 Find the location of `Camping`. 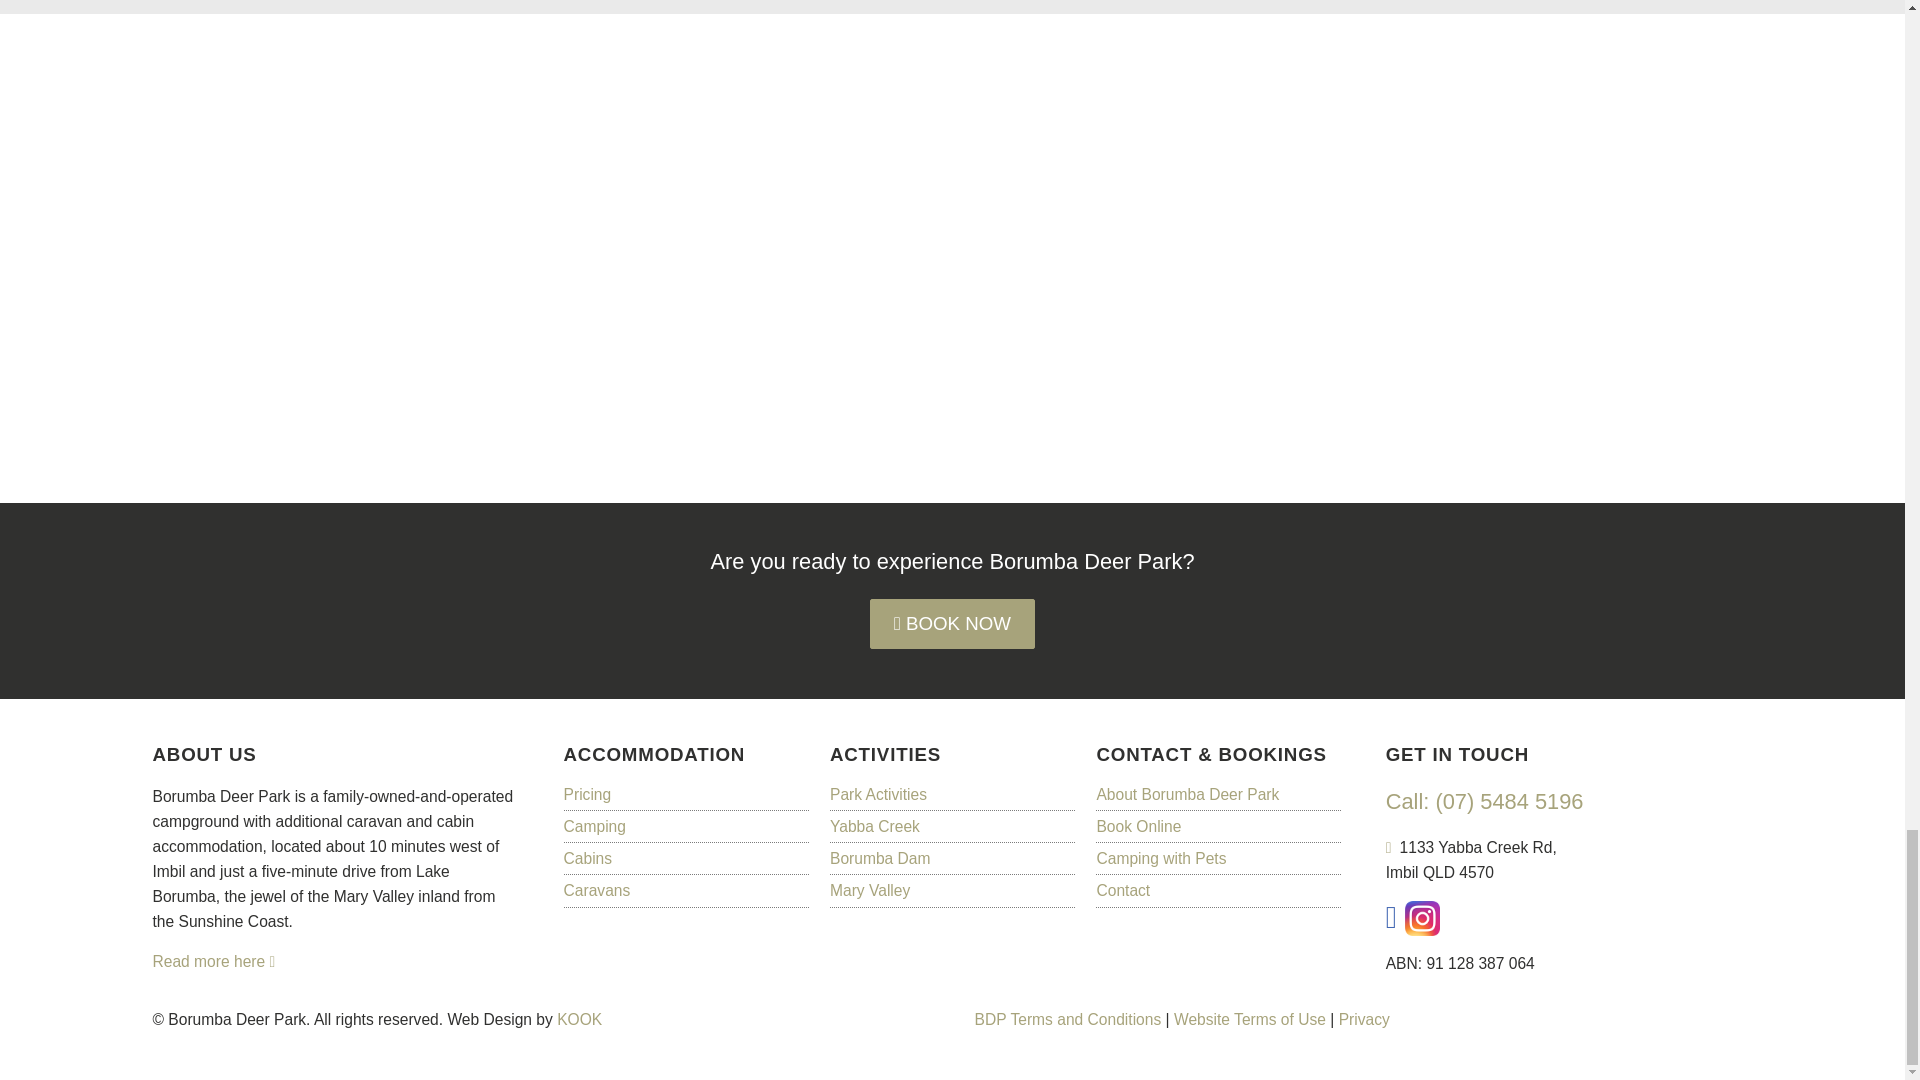

Camping is located at coordinates (686, 826).